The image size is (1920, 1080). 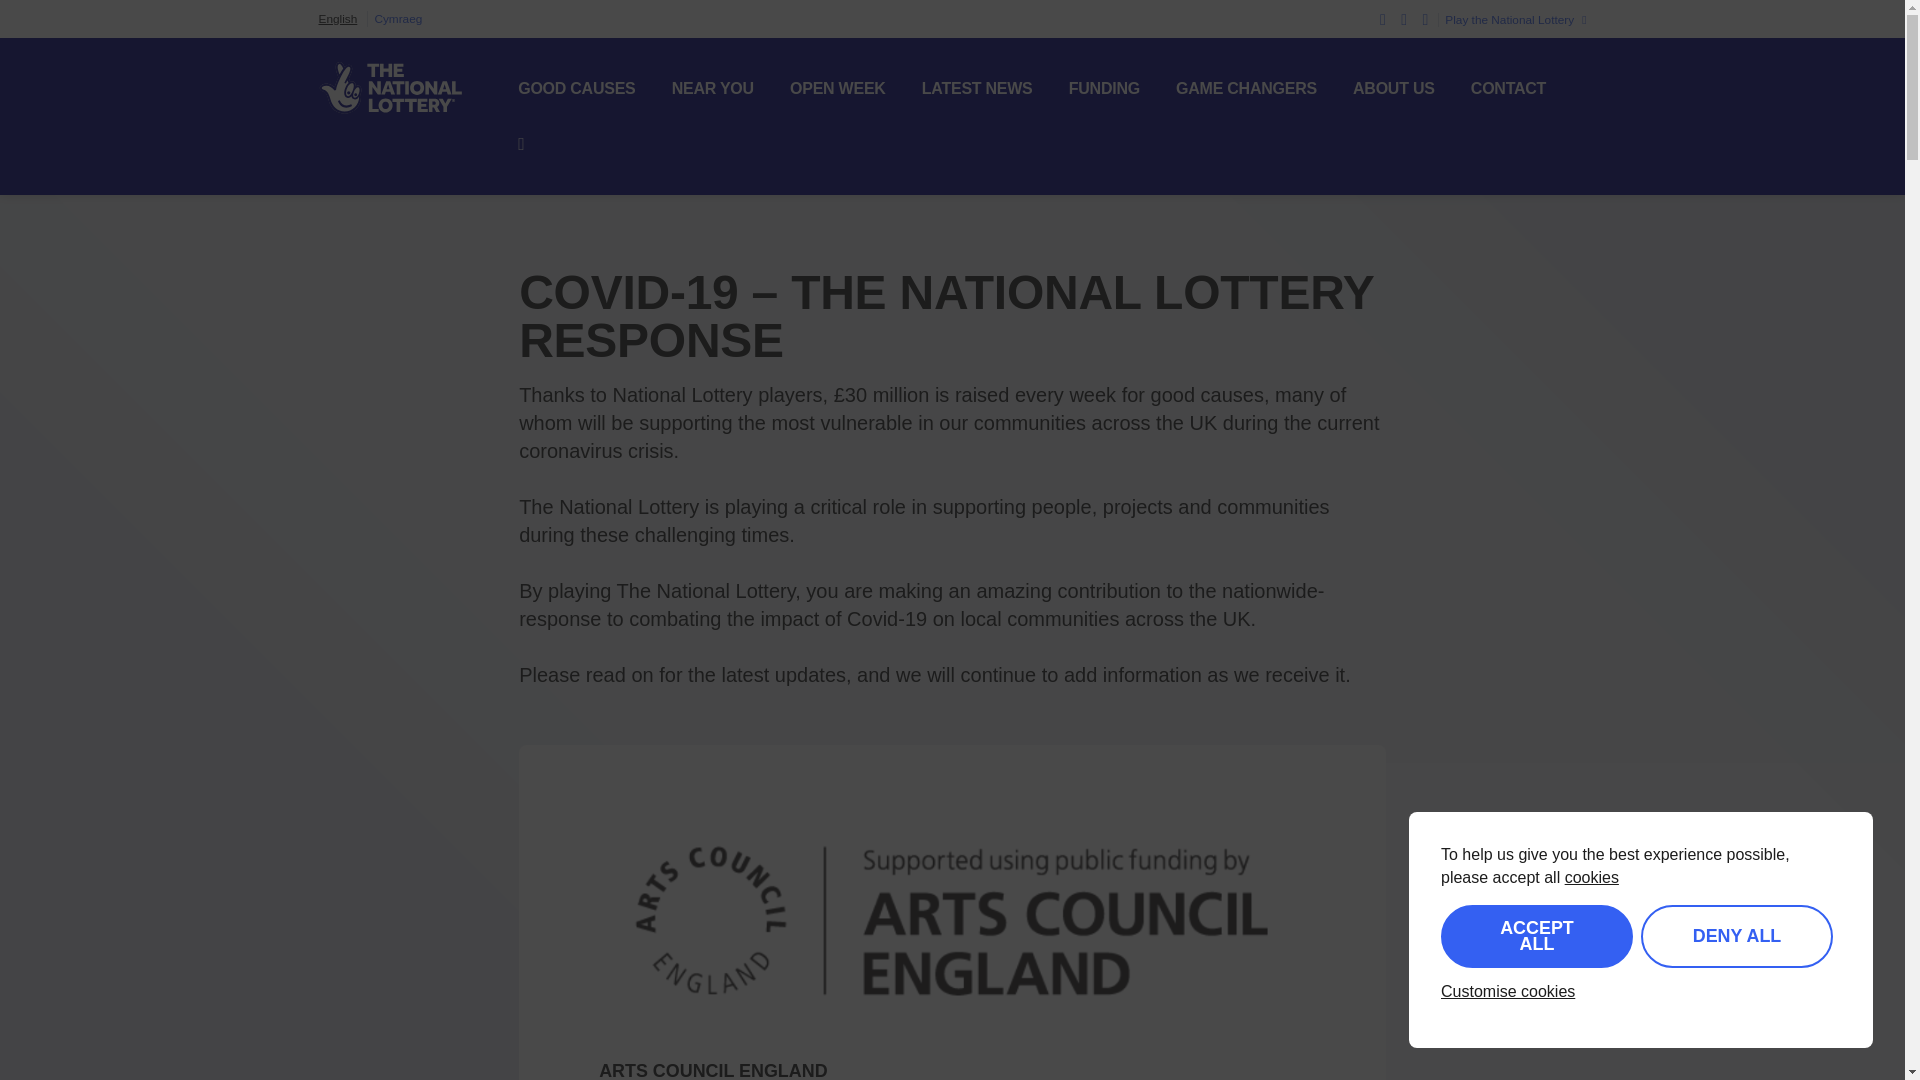 What do you see at coordinates (976, 88) in the screenshot?
I see `LATEST NEWS` at bounding box center [976, 88].